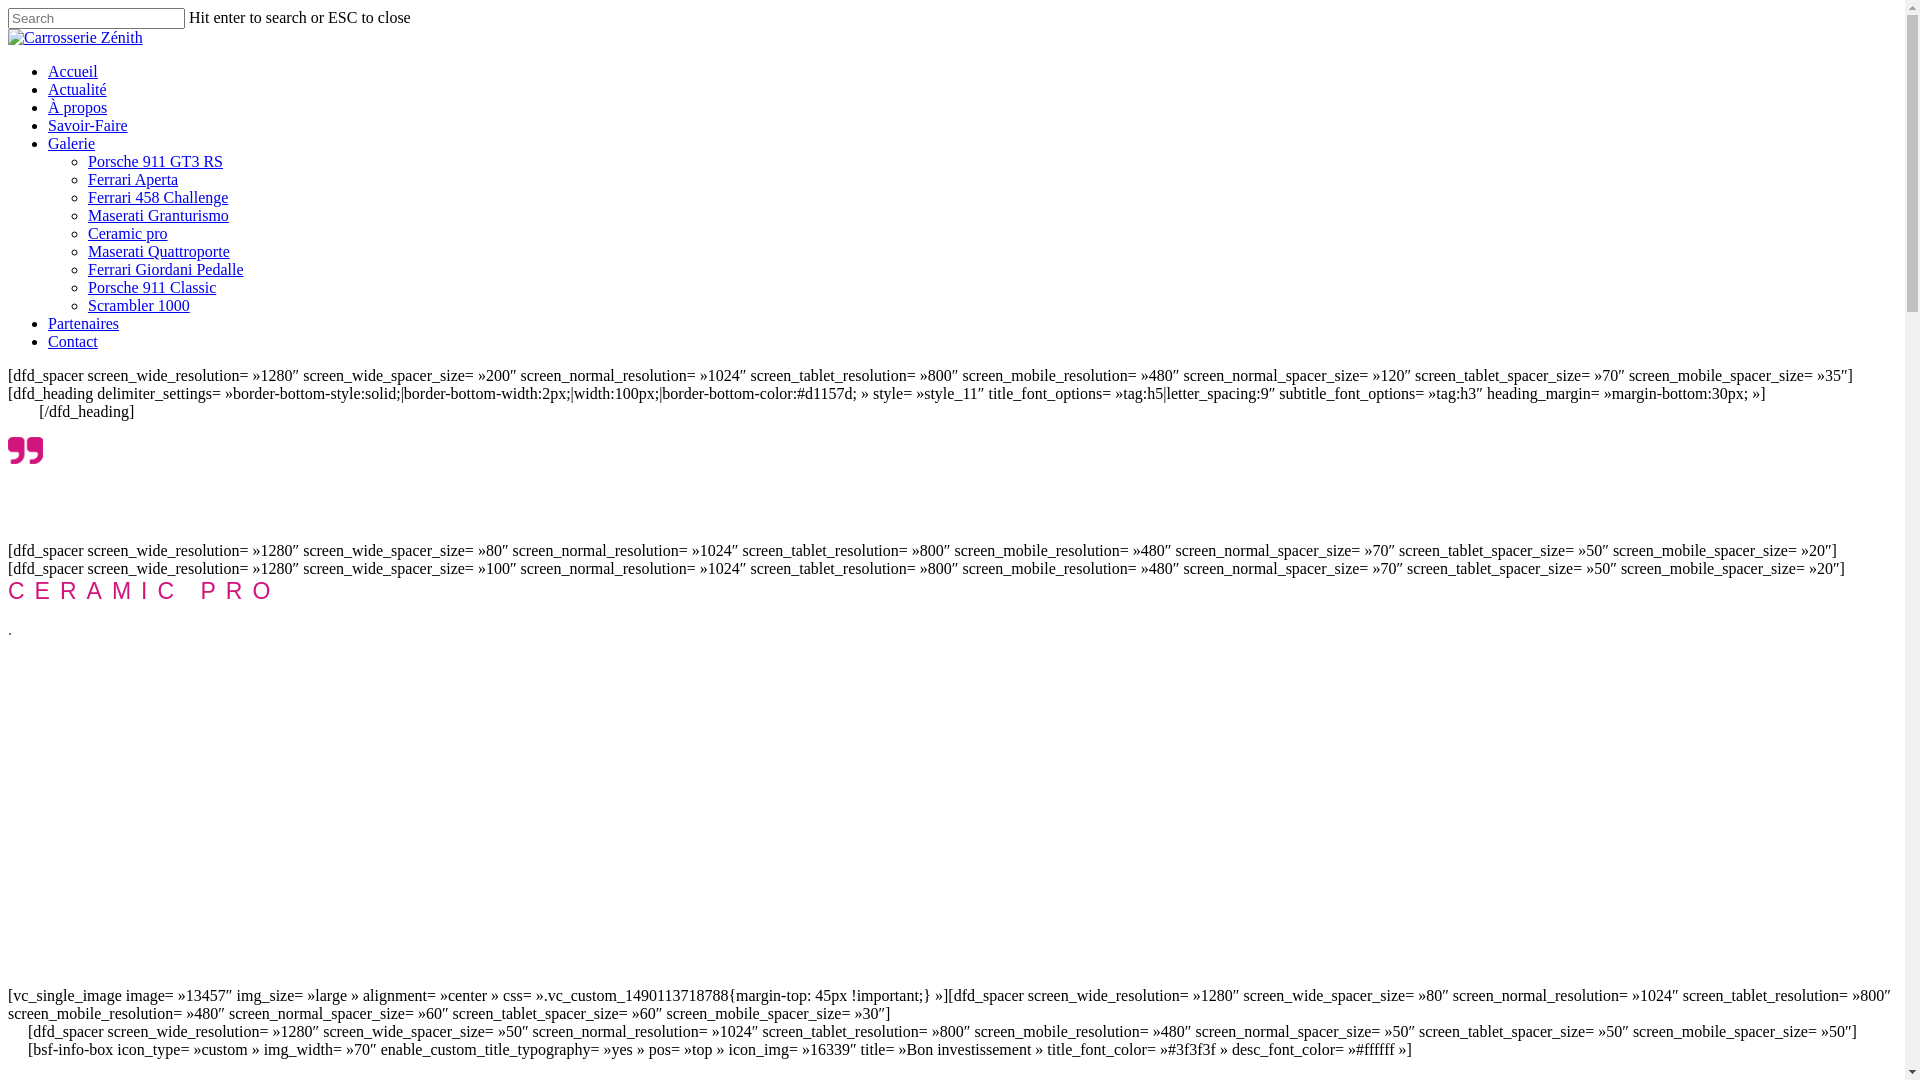  What do you see at coordinates (8, 8) in the screenshot?
I see `Skip to main content` at bounding box center [8, 8].